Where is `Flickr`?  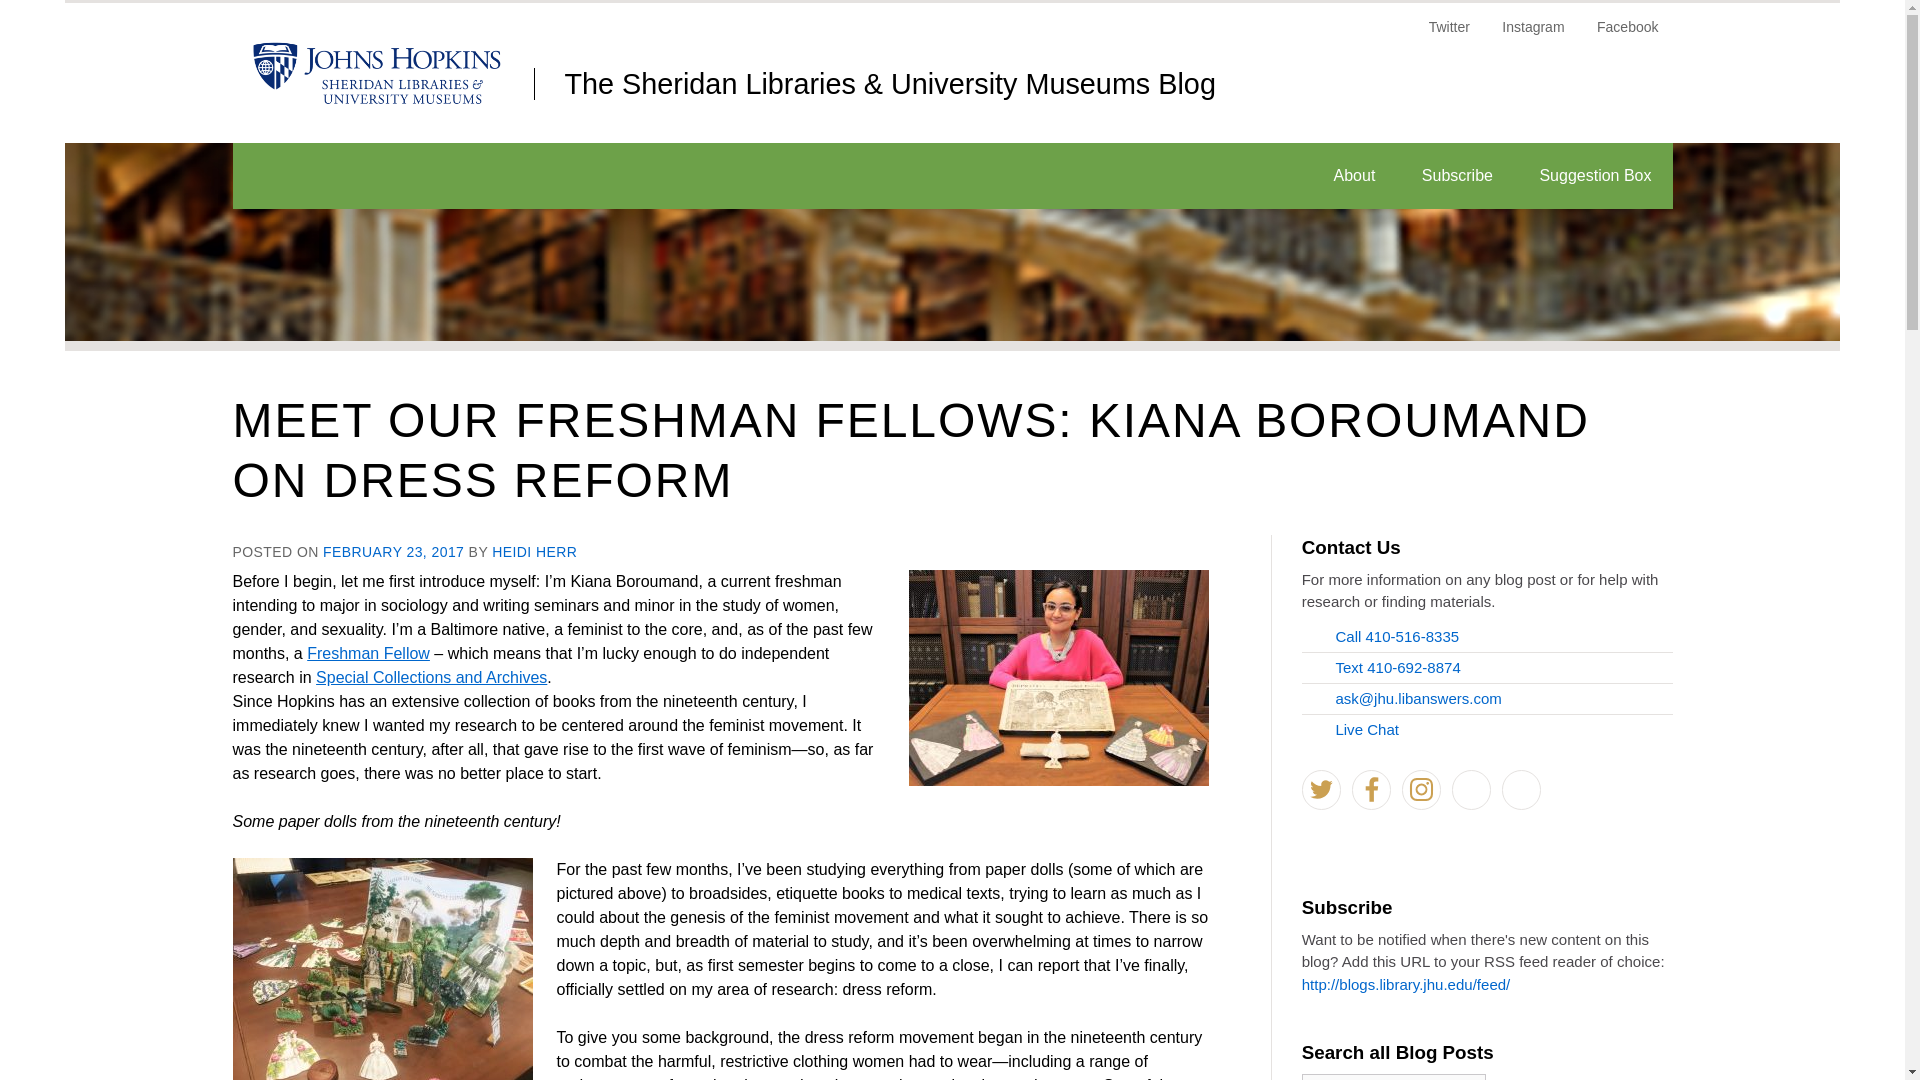 Flickr is located at coordinates (1521, 790).